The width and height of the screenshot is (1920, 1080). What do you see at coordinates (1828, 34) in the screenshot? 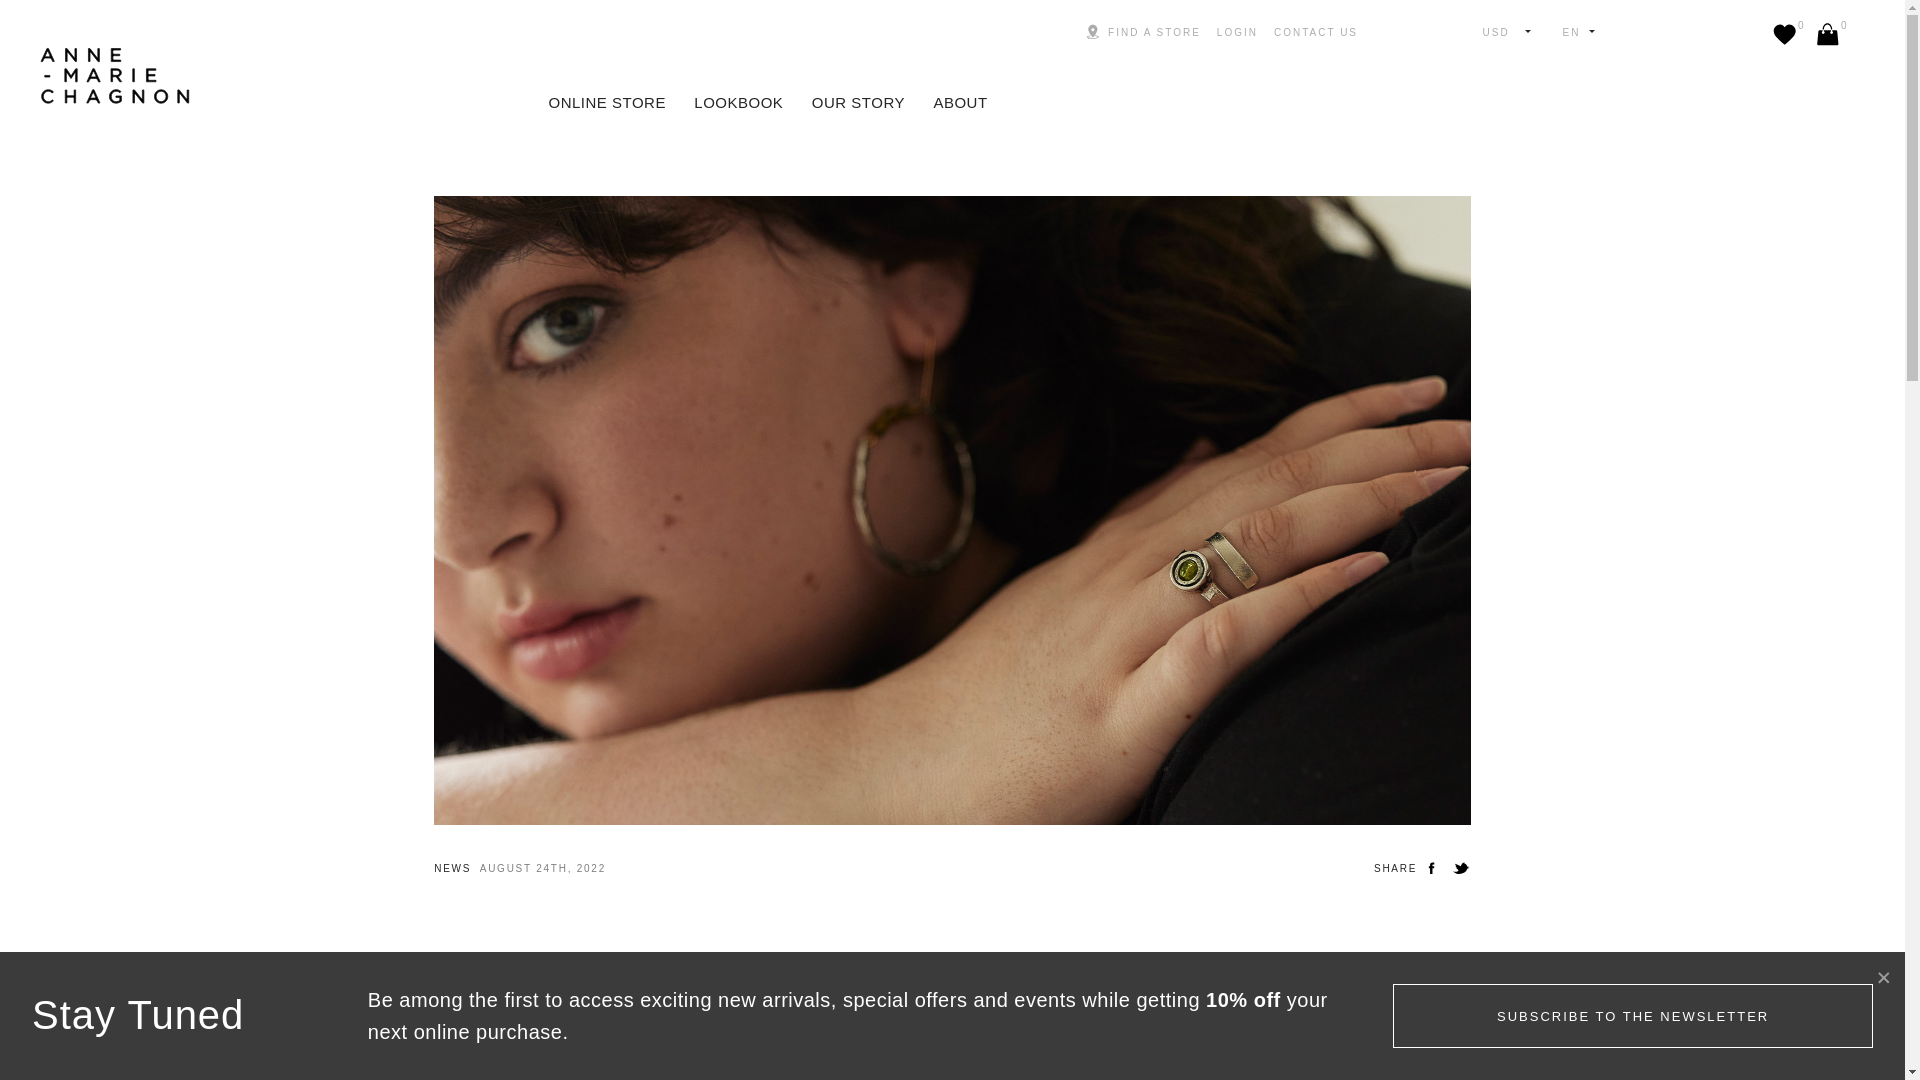
I see `OUR STORY` at bounding box center [1828, 34].